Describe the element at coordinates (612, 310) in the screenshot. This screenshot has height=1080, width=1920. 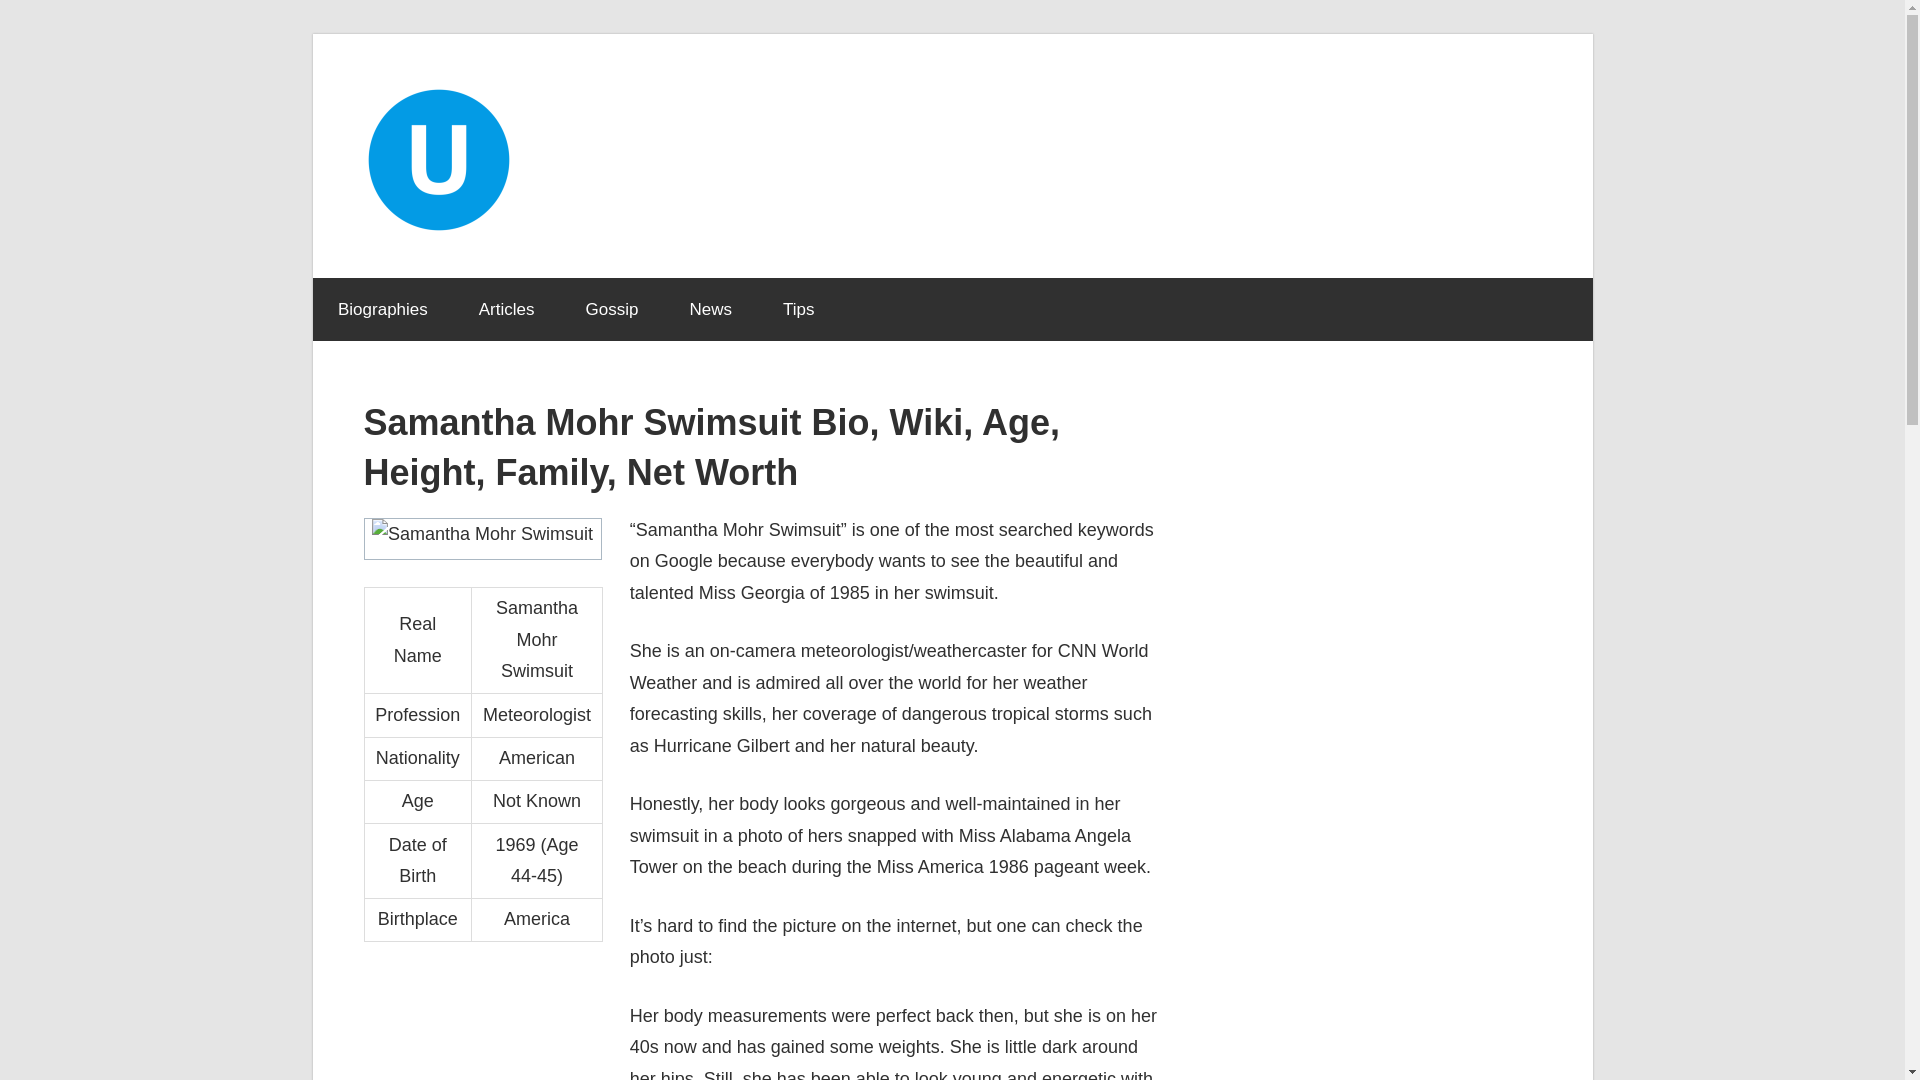
I see `Gossip` at that location.